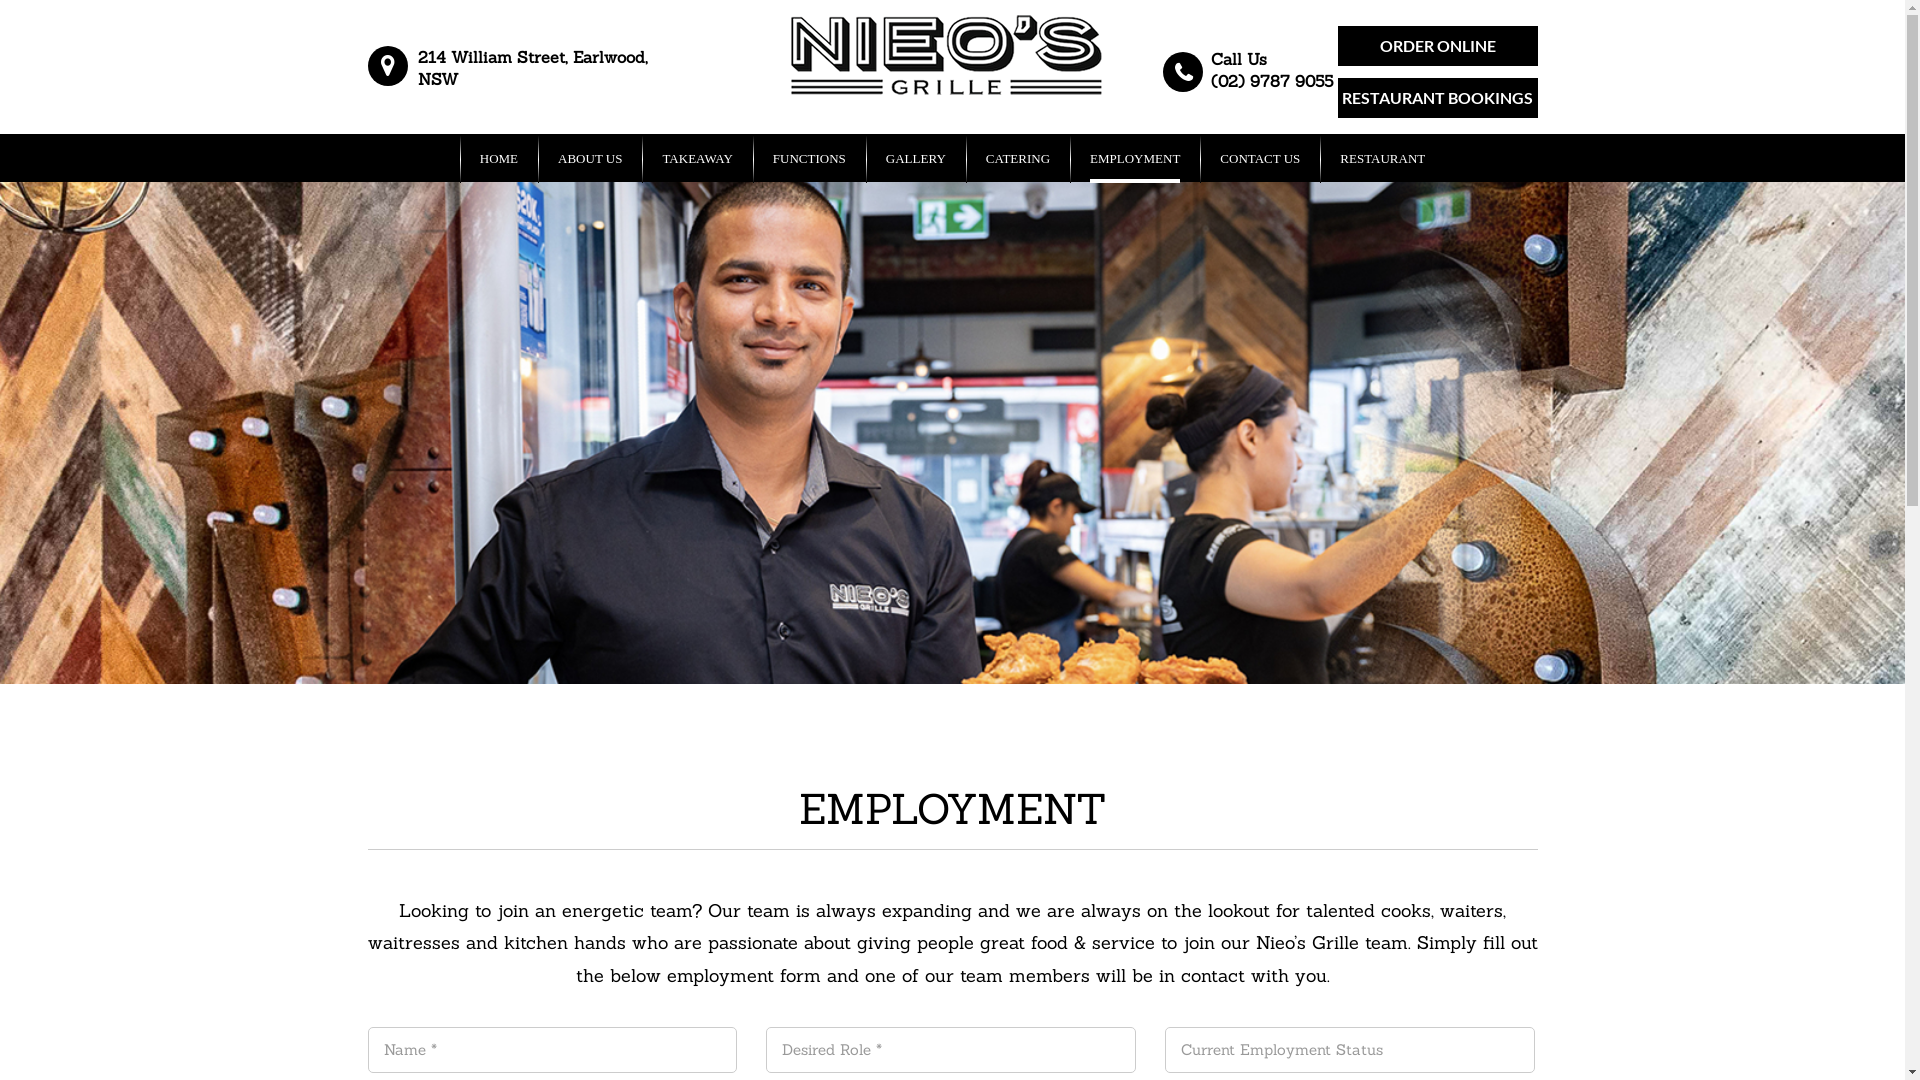  I want to click on RESTAURANT BOOKINGS, so click(1438, 98).